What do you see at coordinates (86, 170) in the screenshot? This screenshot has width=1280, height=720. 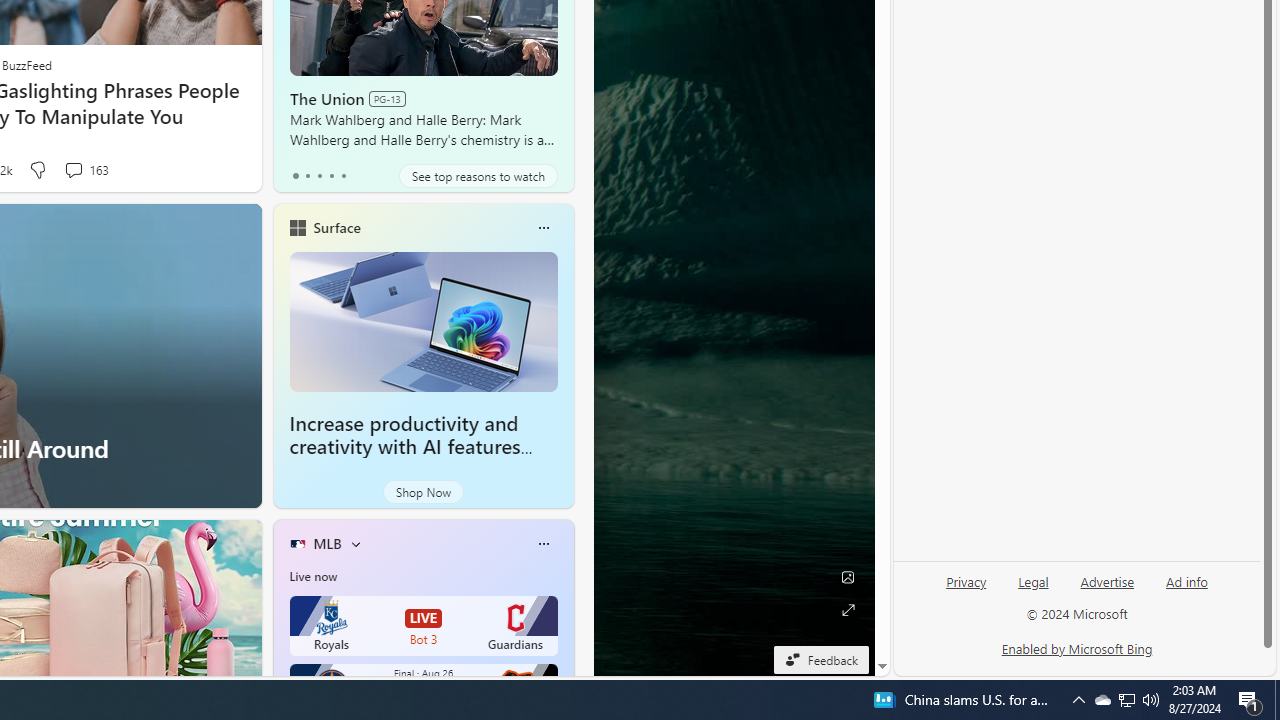 I see `View comments 163 Comment` at bounding box center [86, 170].